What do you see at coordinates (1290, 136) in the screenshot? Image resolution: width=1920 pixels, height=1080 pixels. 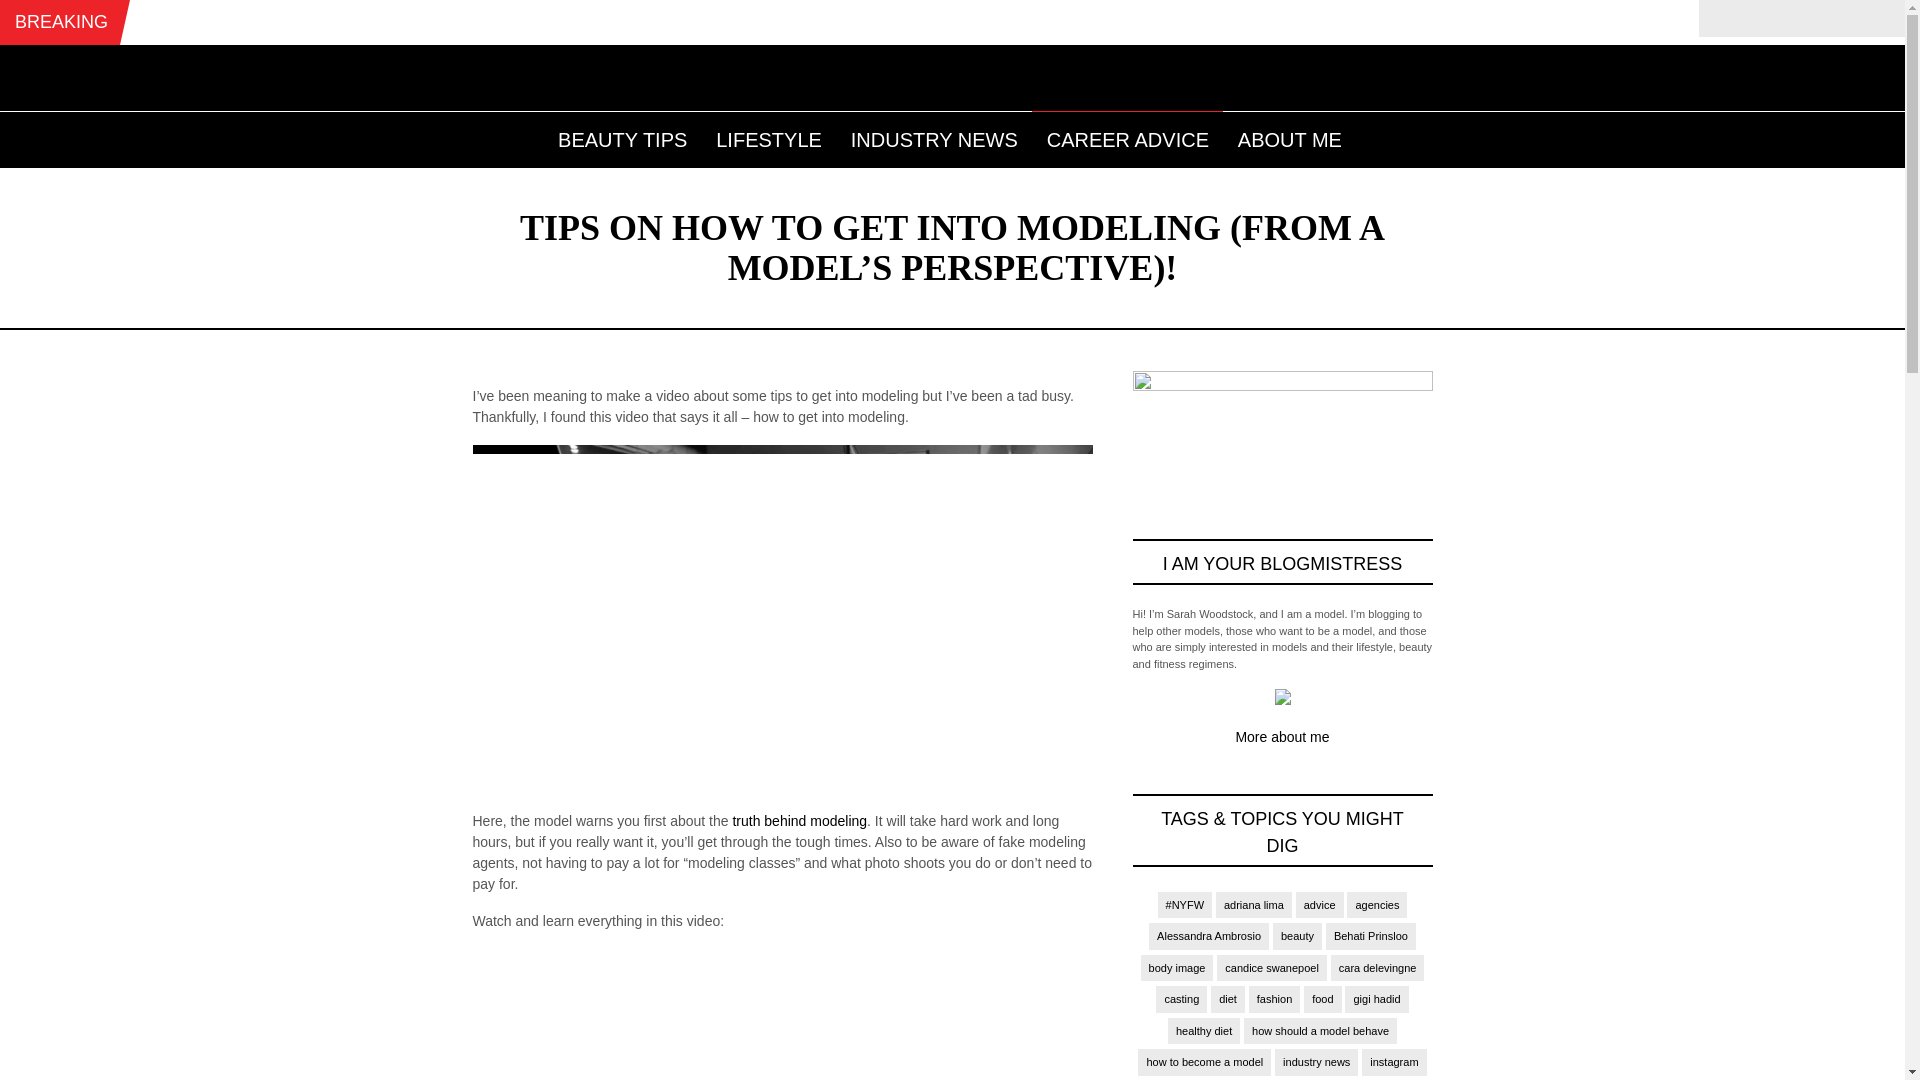 I see `ABOUT ME` at bounding box center [1290, 136].